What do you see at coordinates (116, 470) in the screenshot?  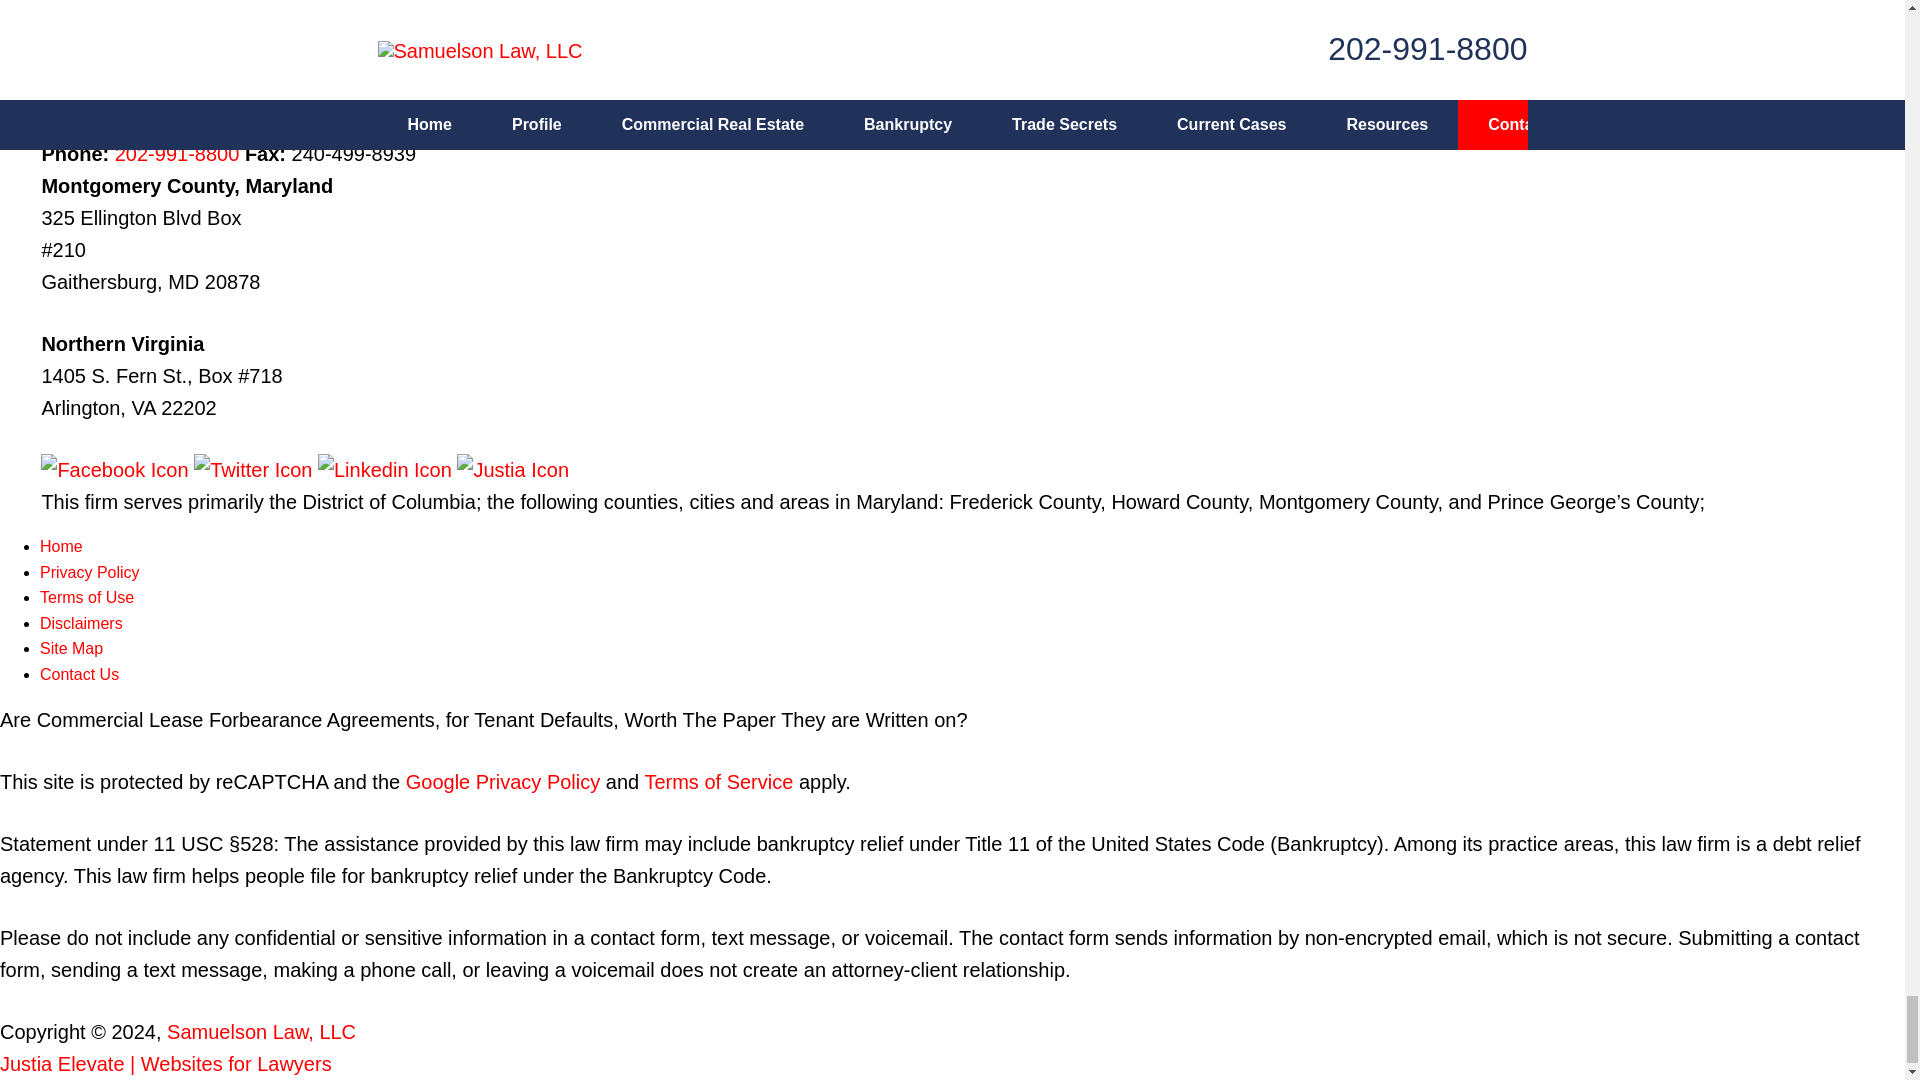 I see `Facebook` at bounding box center [116, 470].